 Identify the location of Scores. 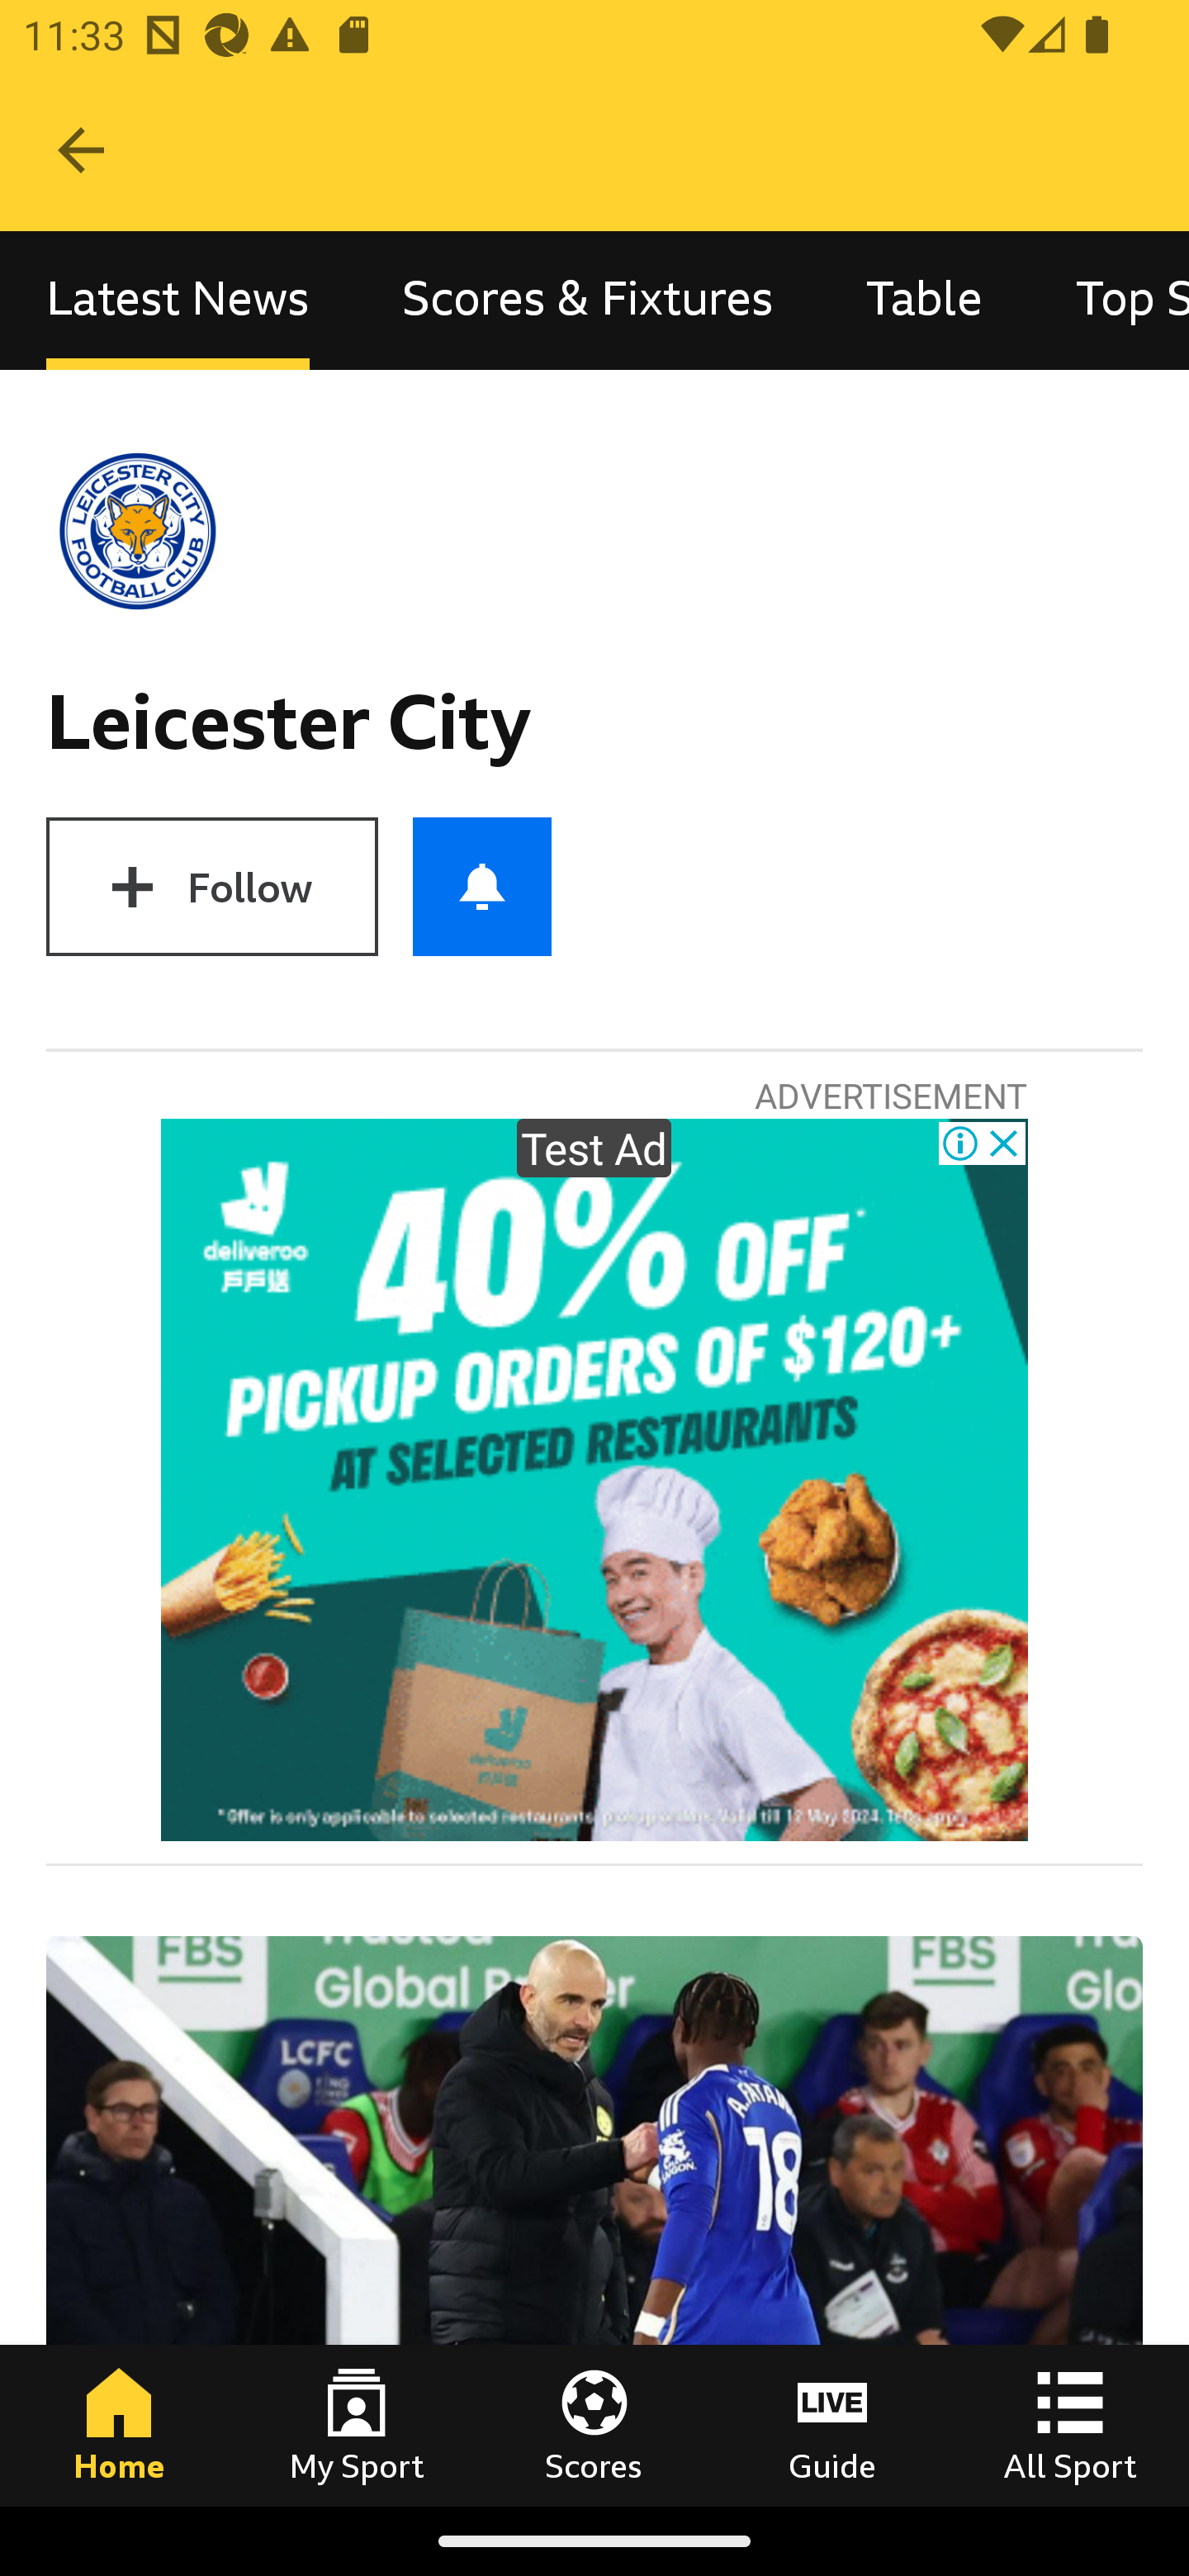
(594, 2425).